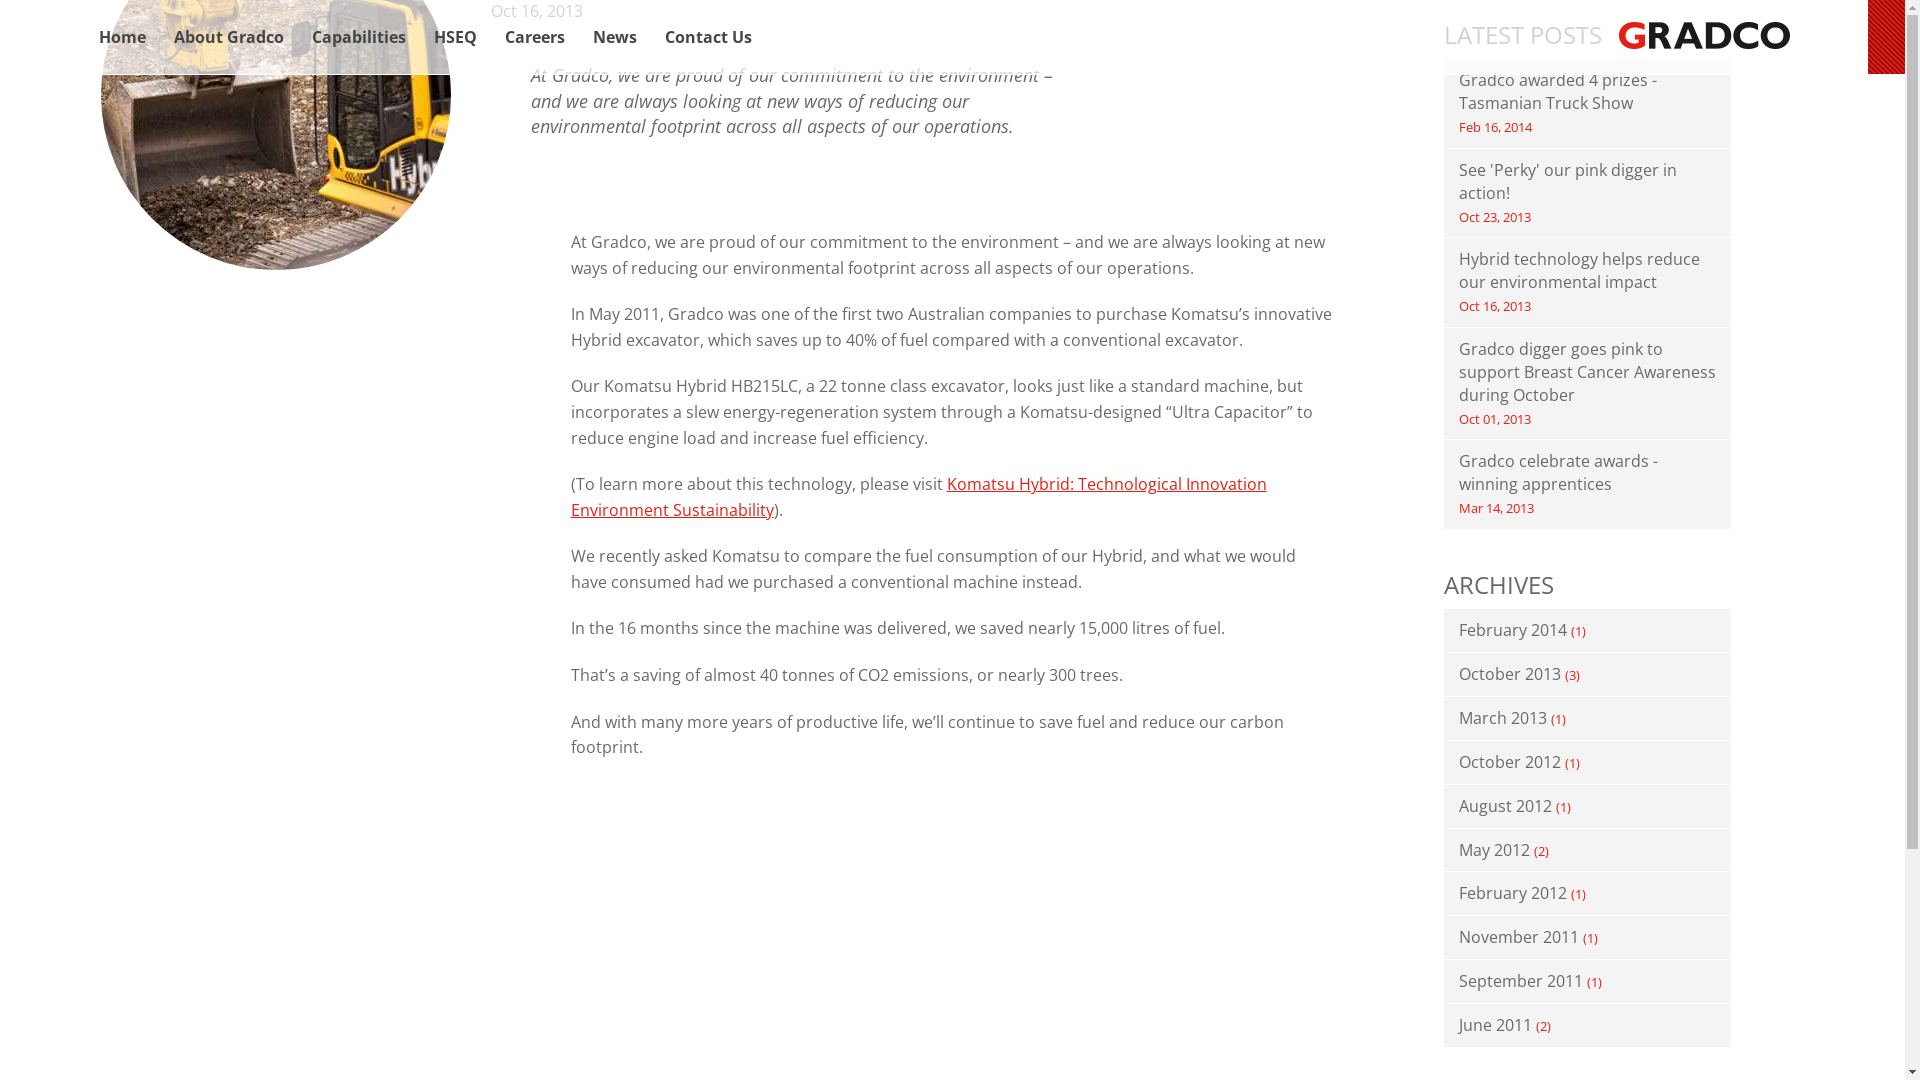  What do you see at coordinates (229, 38) in the screenshot?
I see `About Gradco` at bounding box center [229, 38].